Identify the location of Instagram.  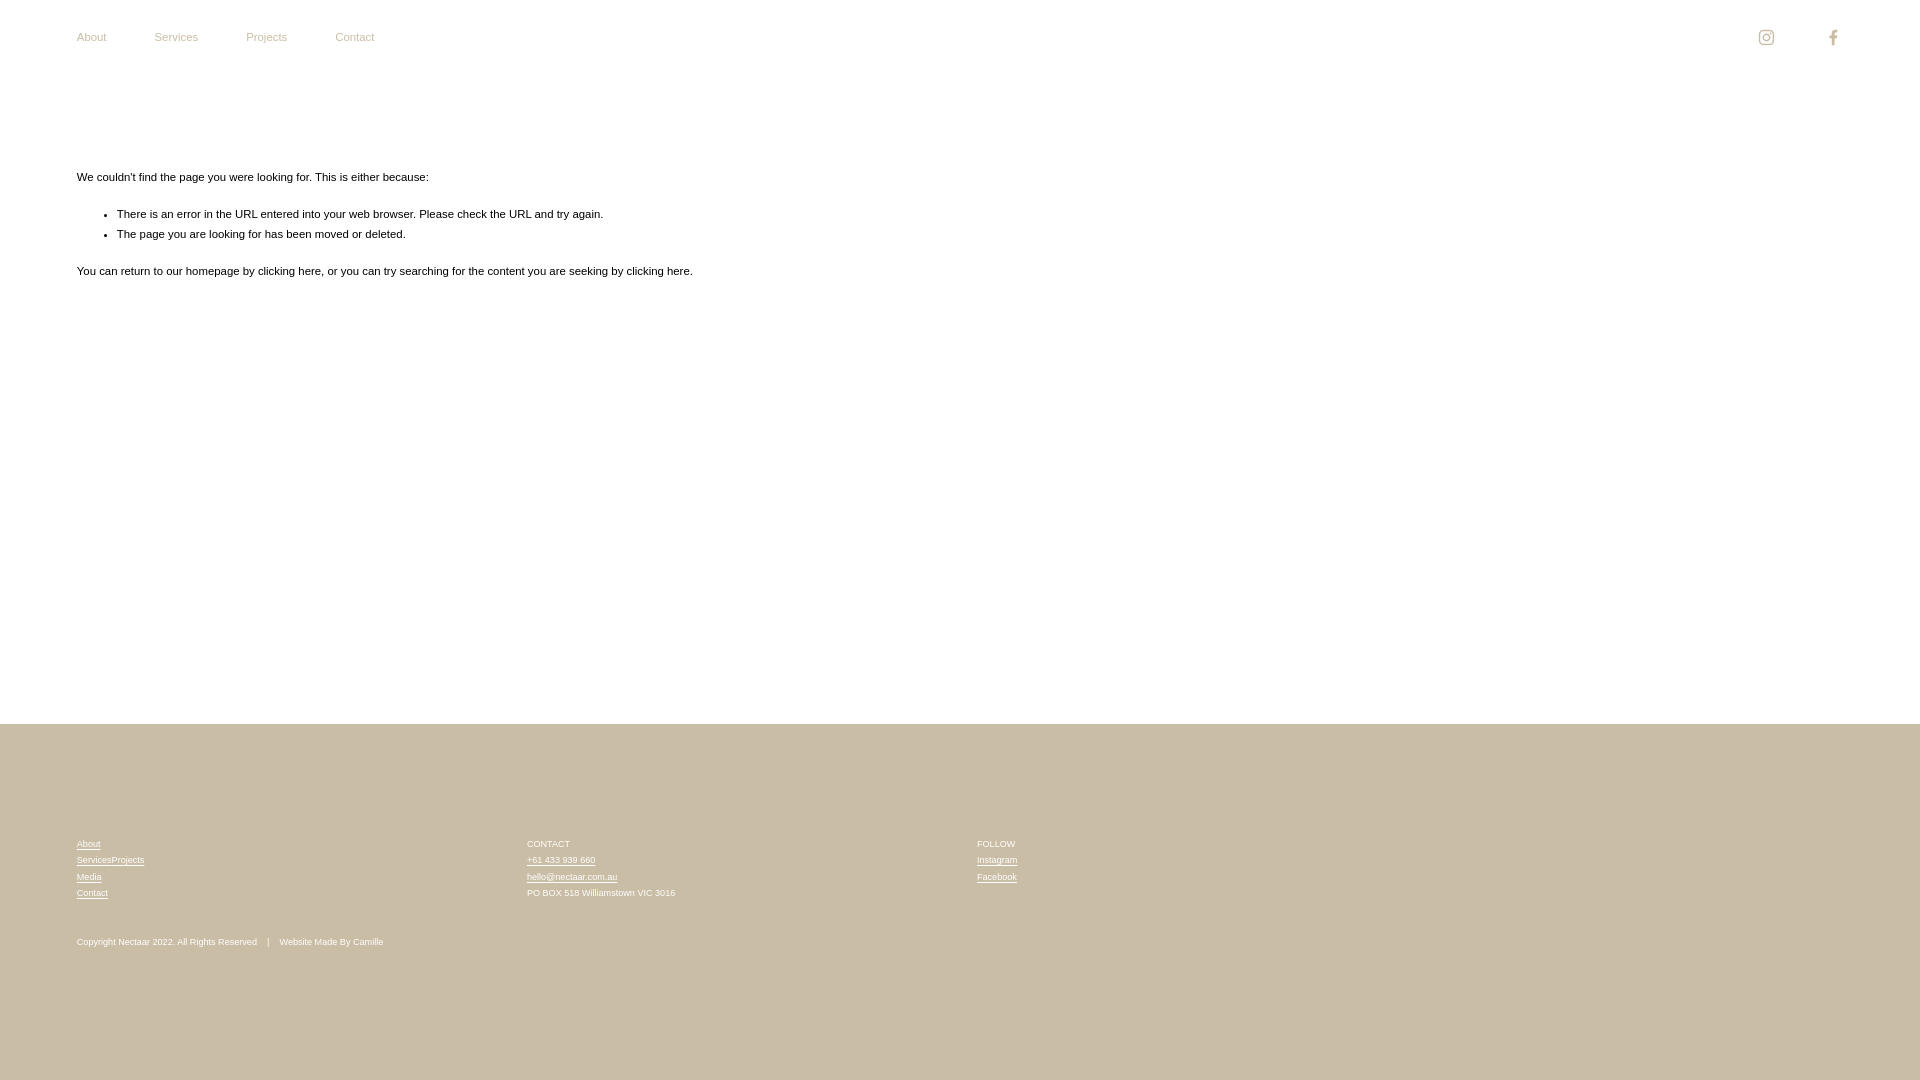
(997, 860).